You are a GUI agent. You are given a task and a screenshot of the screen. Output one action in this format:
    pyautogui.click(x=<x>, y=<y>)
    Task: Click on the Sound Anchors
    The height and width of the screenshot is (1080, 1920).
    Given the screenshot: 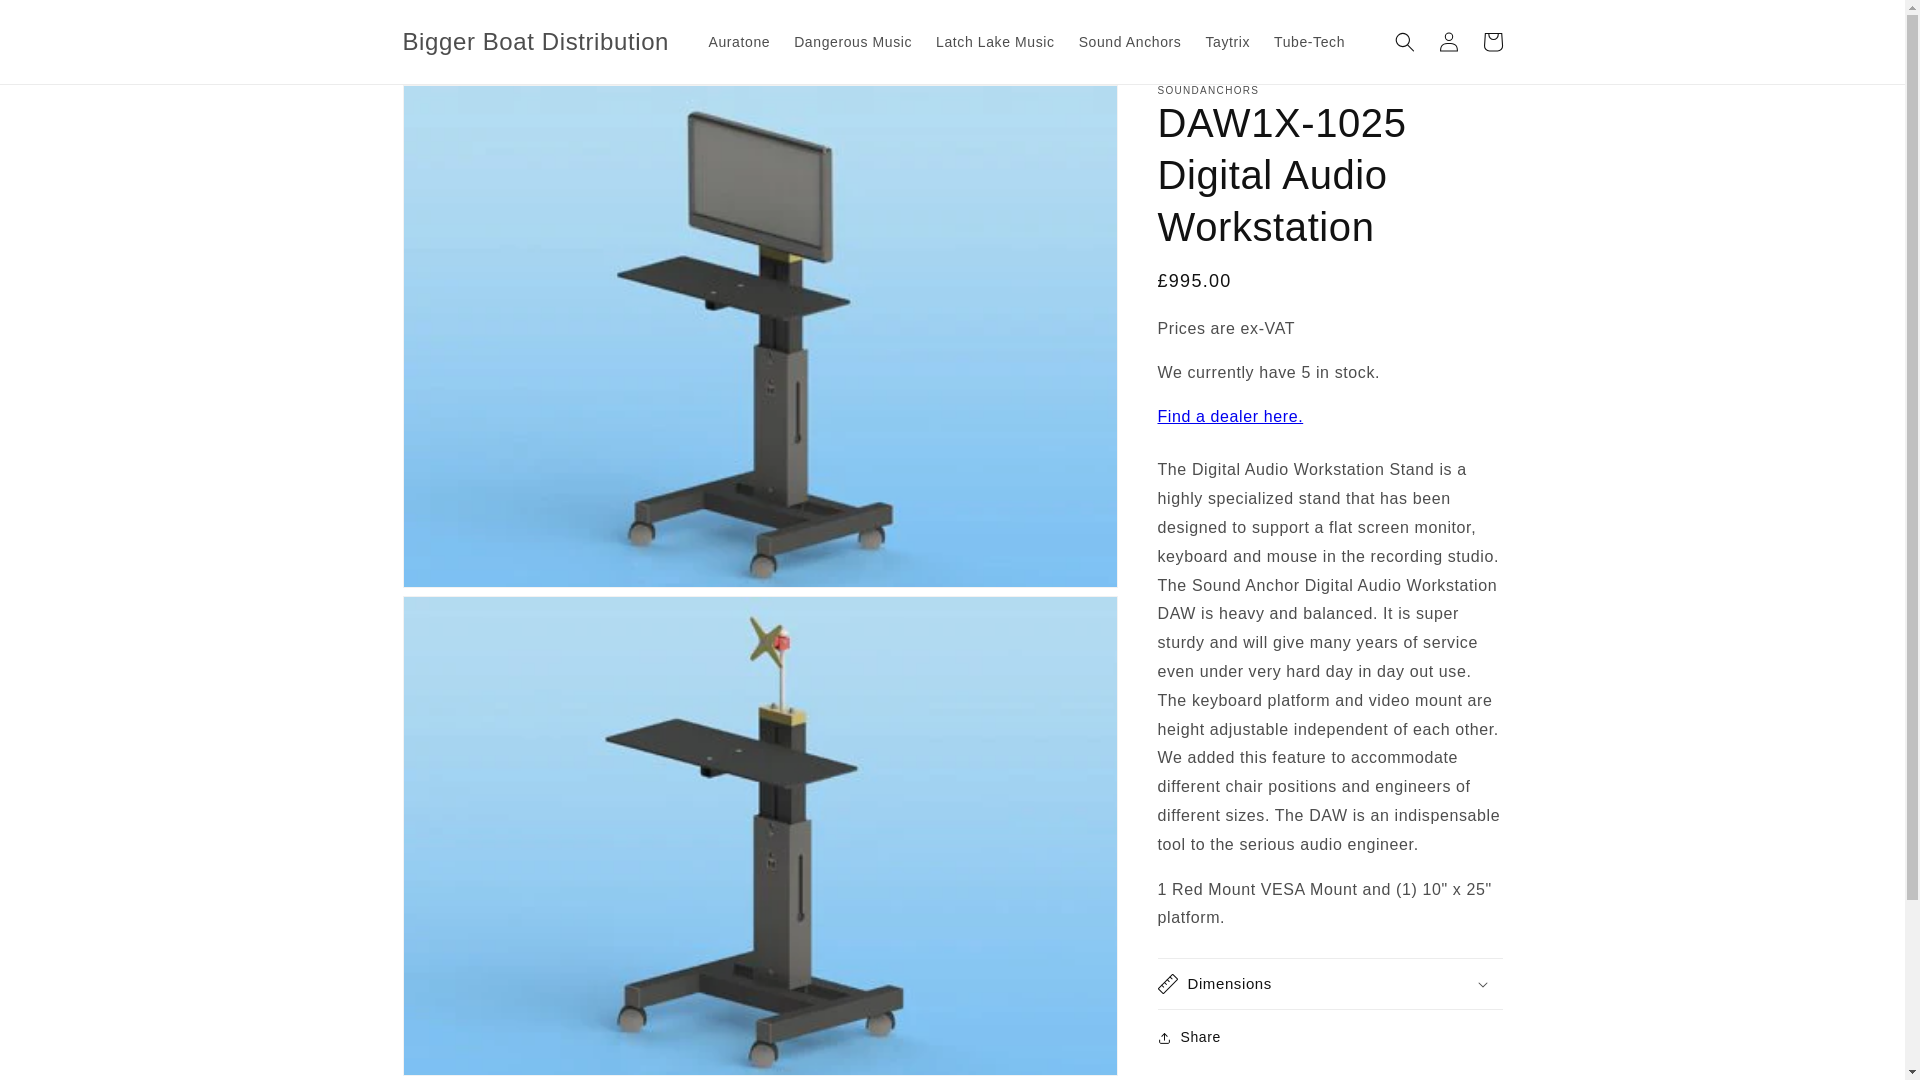 What is the action you would take?
    pyautogui.click(x=1130, y=41)
    